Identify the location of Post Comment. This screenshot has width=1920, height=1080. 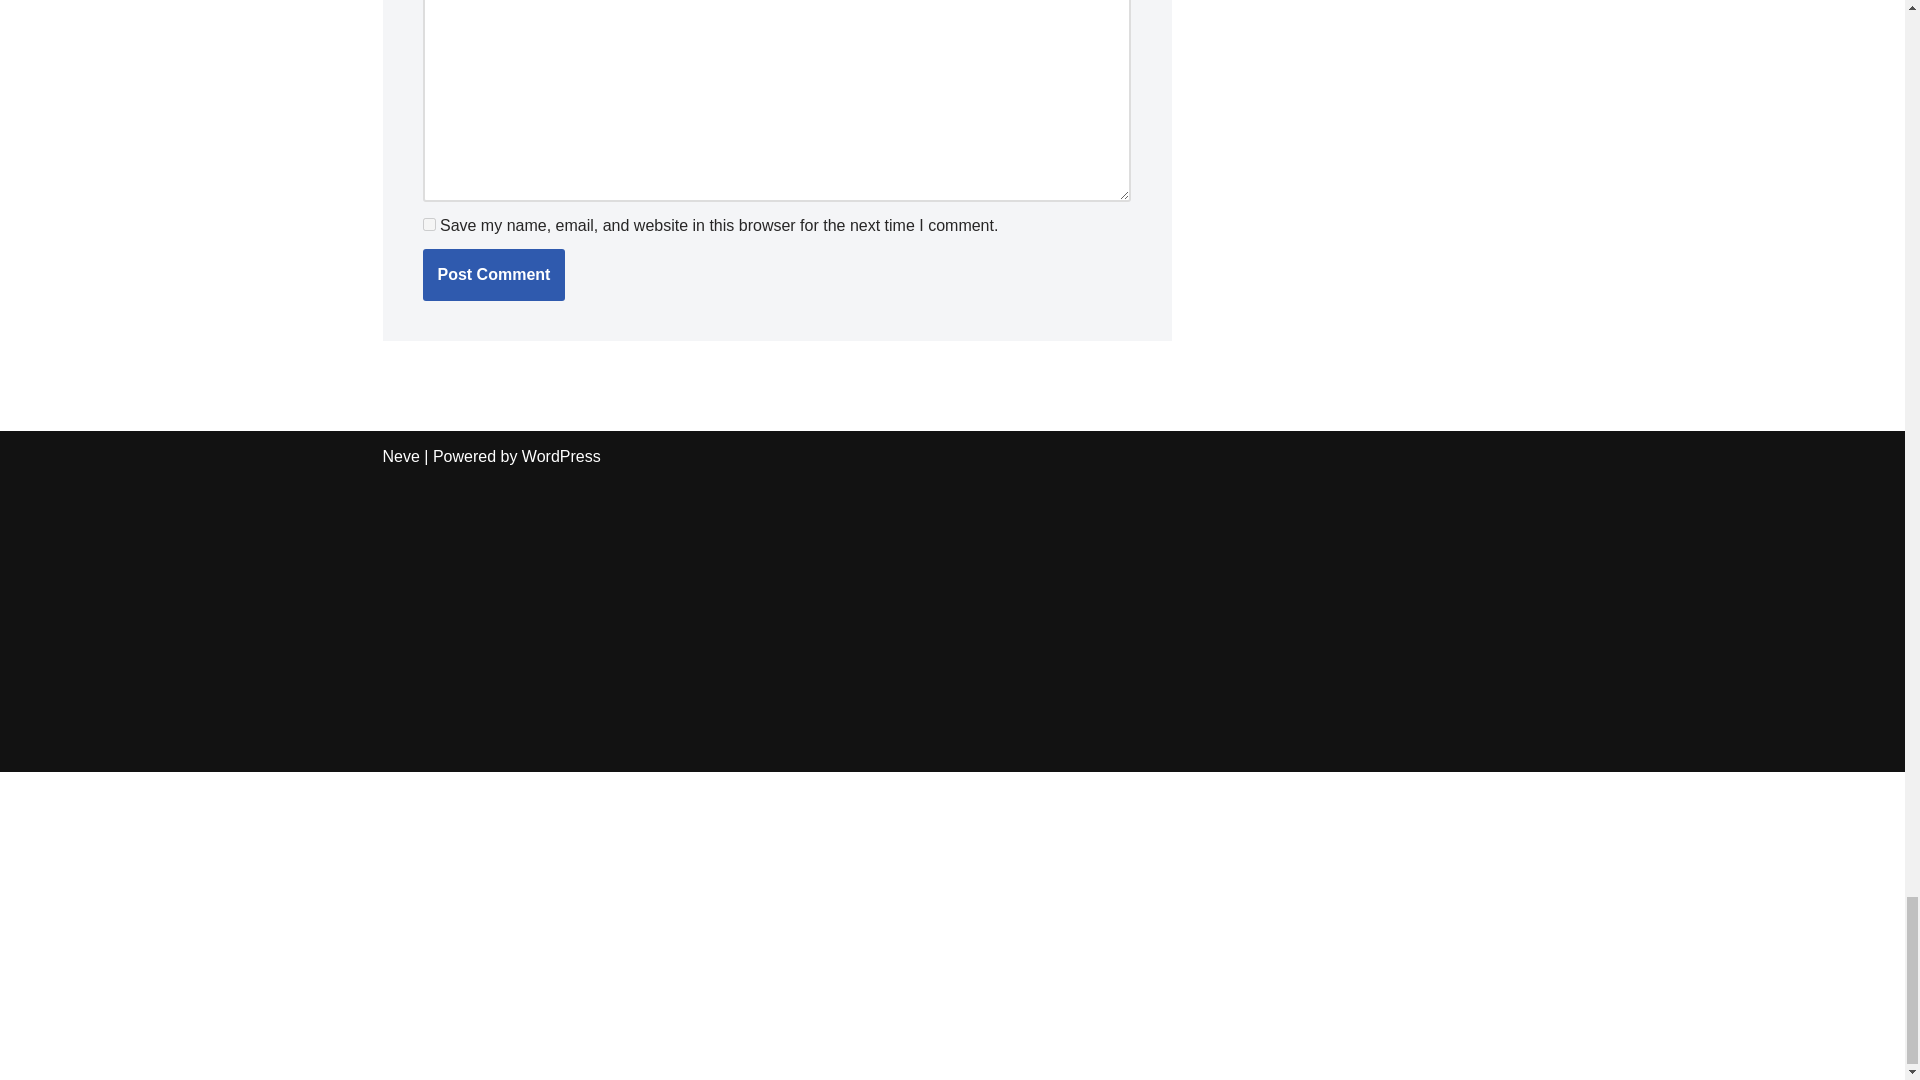
(493, 275).